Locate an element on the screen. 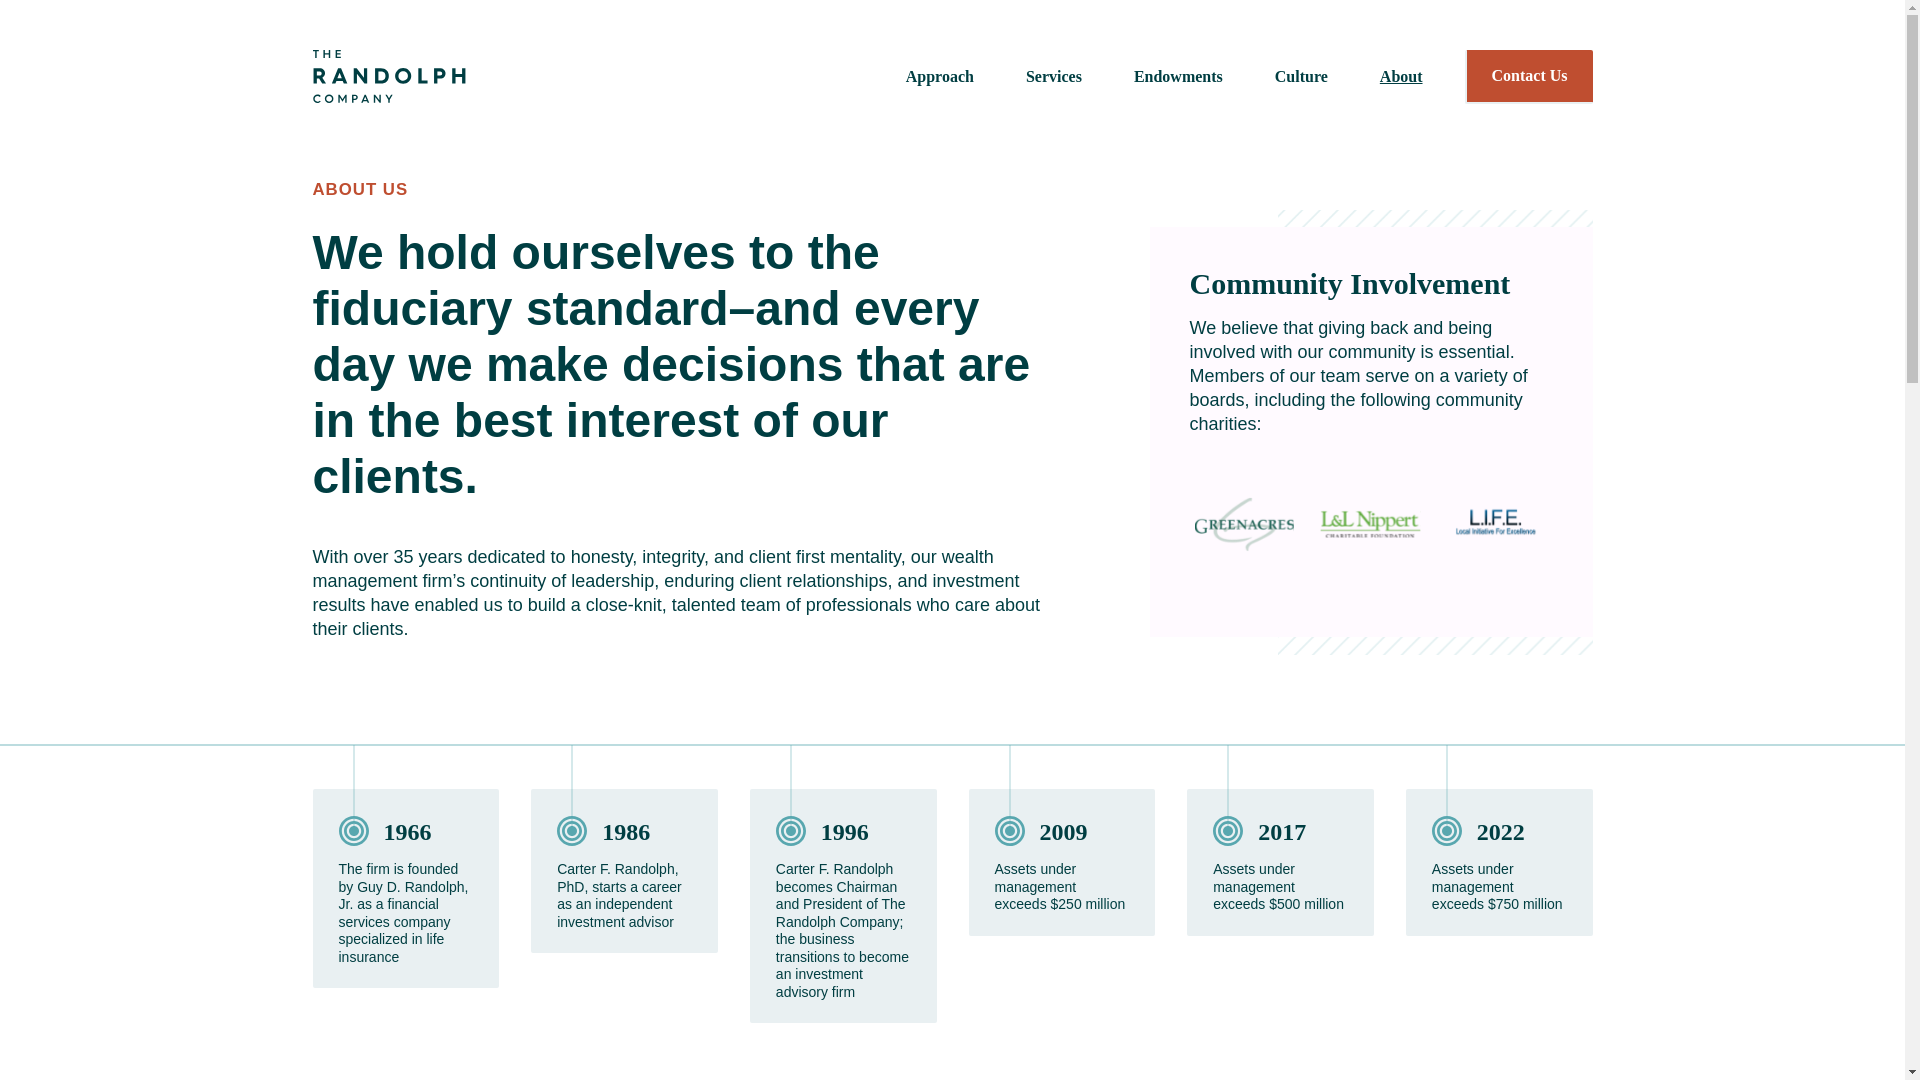 The width and height of the screenshot is (1920, 1080). timeline-indicator is located at coordinates (572, 795).